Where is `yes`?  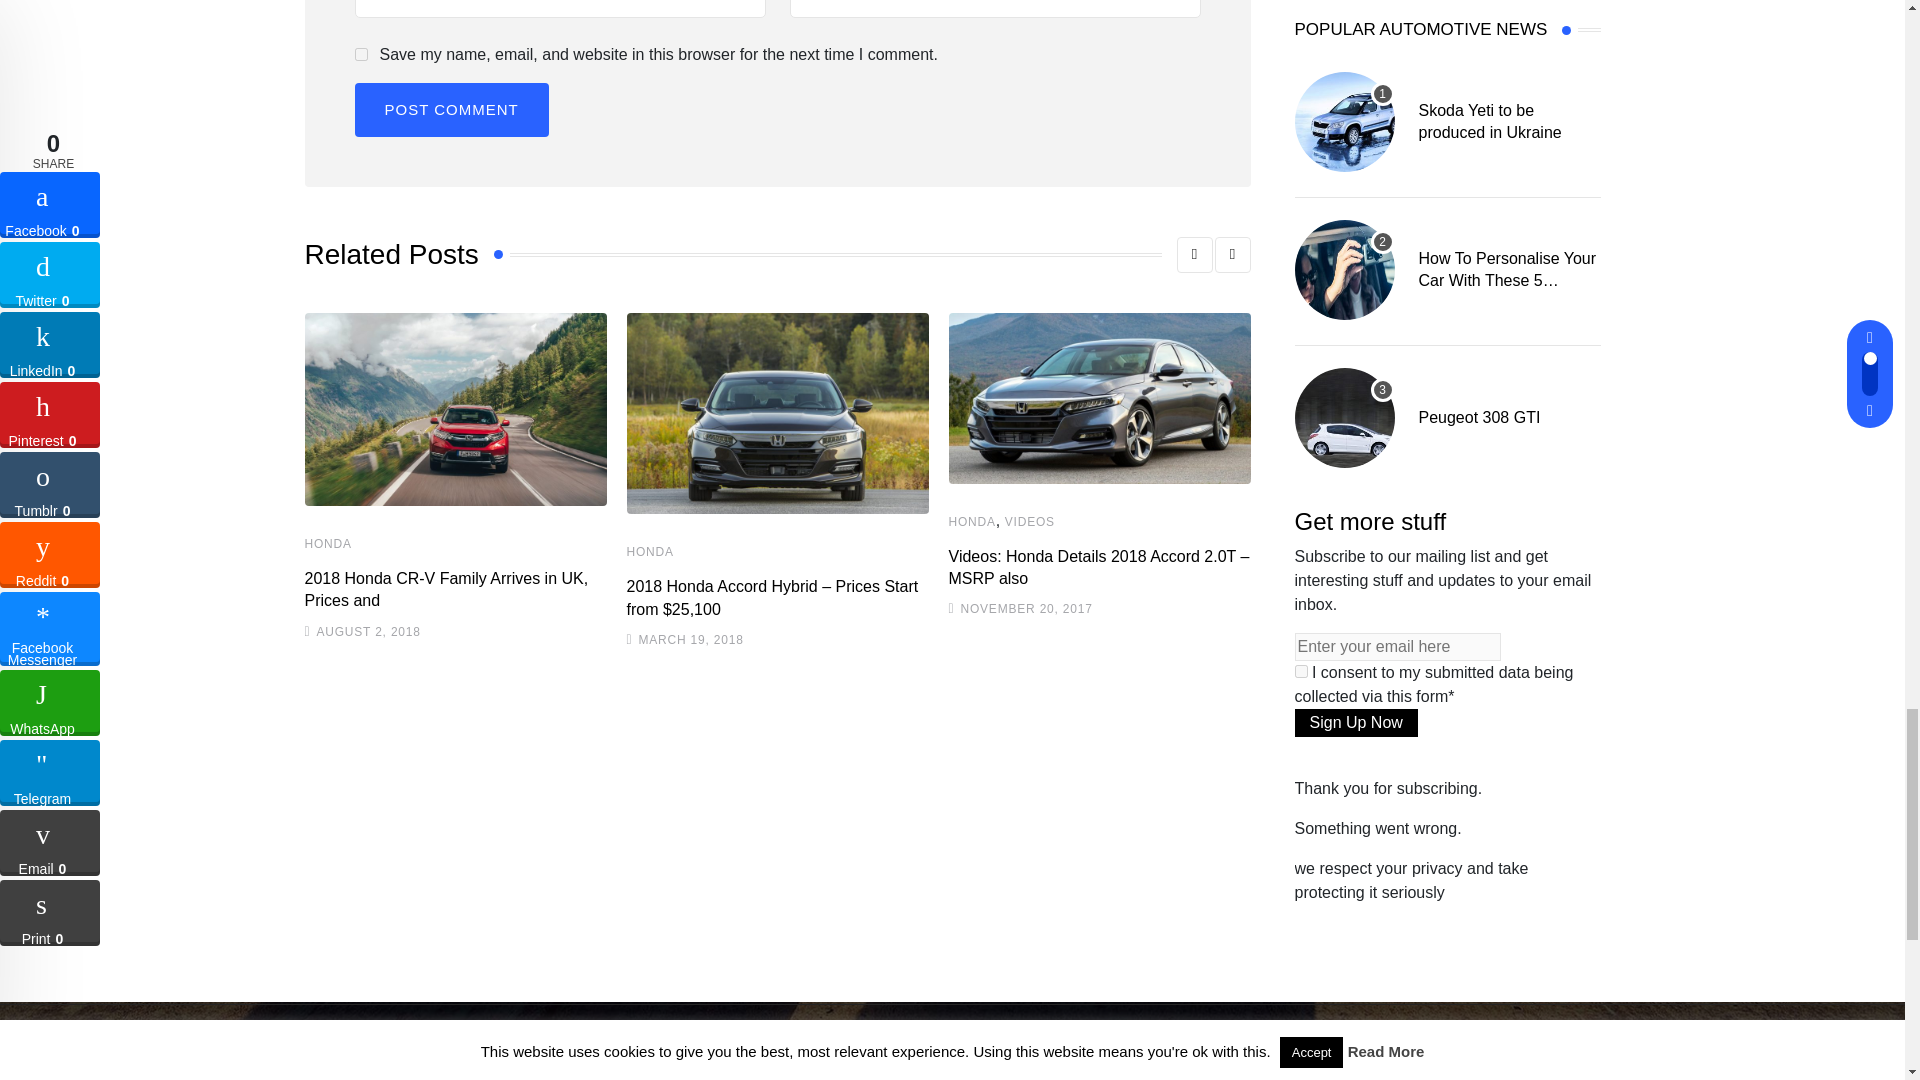
yes is located at coordinates (360, 54).